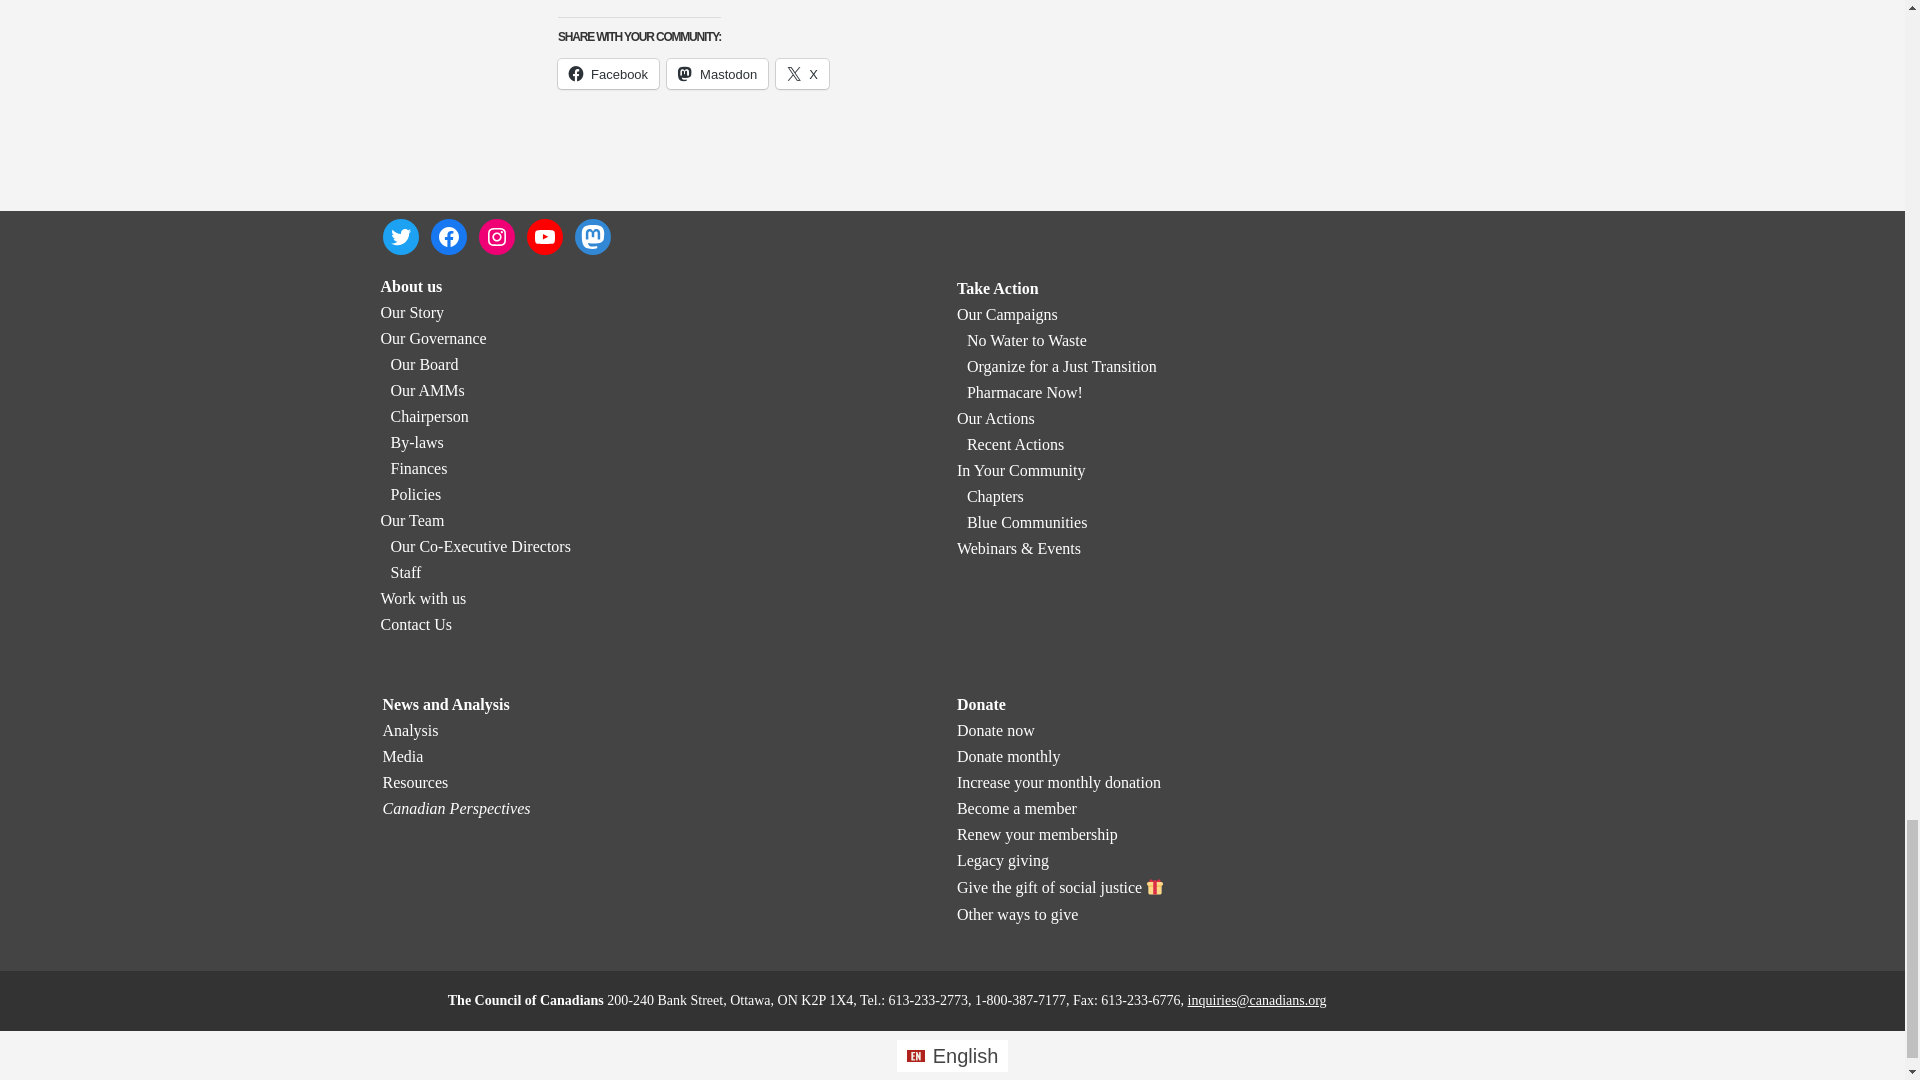 The width and height of the screenshot is (1920, 1080). I want to click on About us, so click(410, 286).